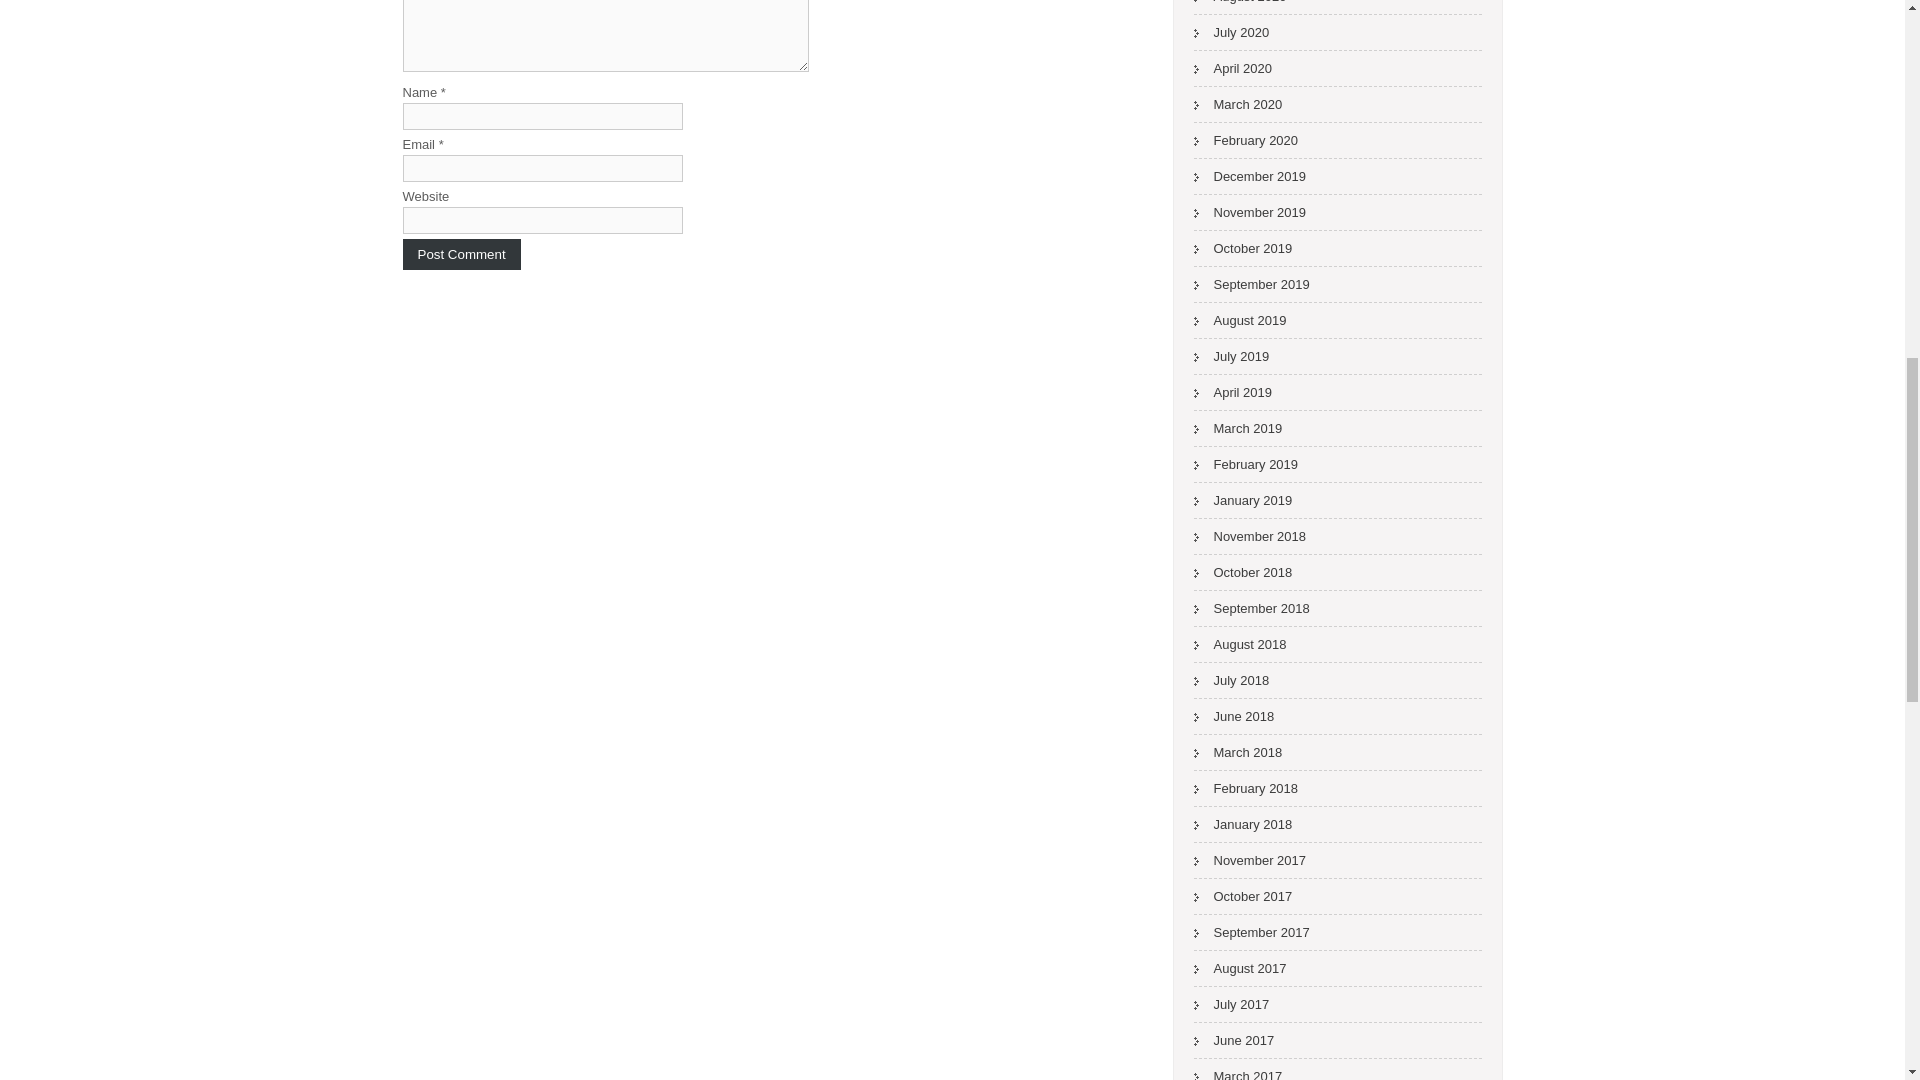 Image resolution: width=1920 pixels, height=1080 pixels. Describe the element at coordinates (460, 254) in the screenshot. I see `Post Comment` at that location.